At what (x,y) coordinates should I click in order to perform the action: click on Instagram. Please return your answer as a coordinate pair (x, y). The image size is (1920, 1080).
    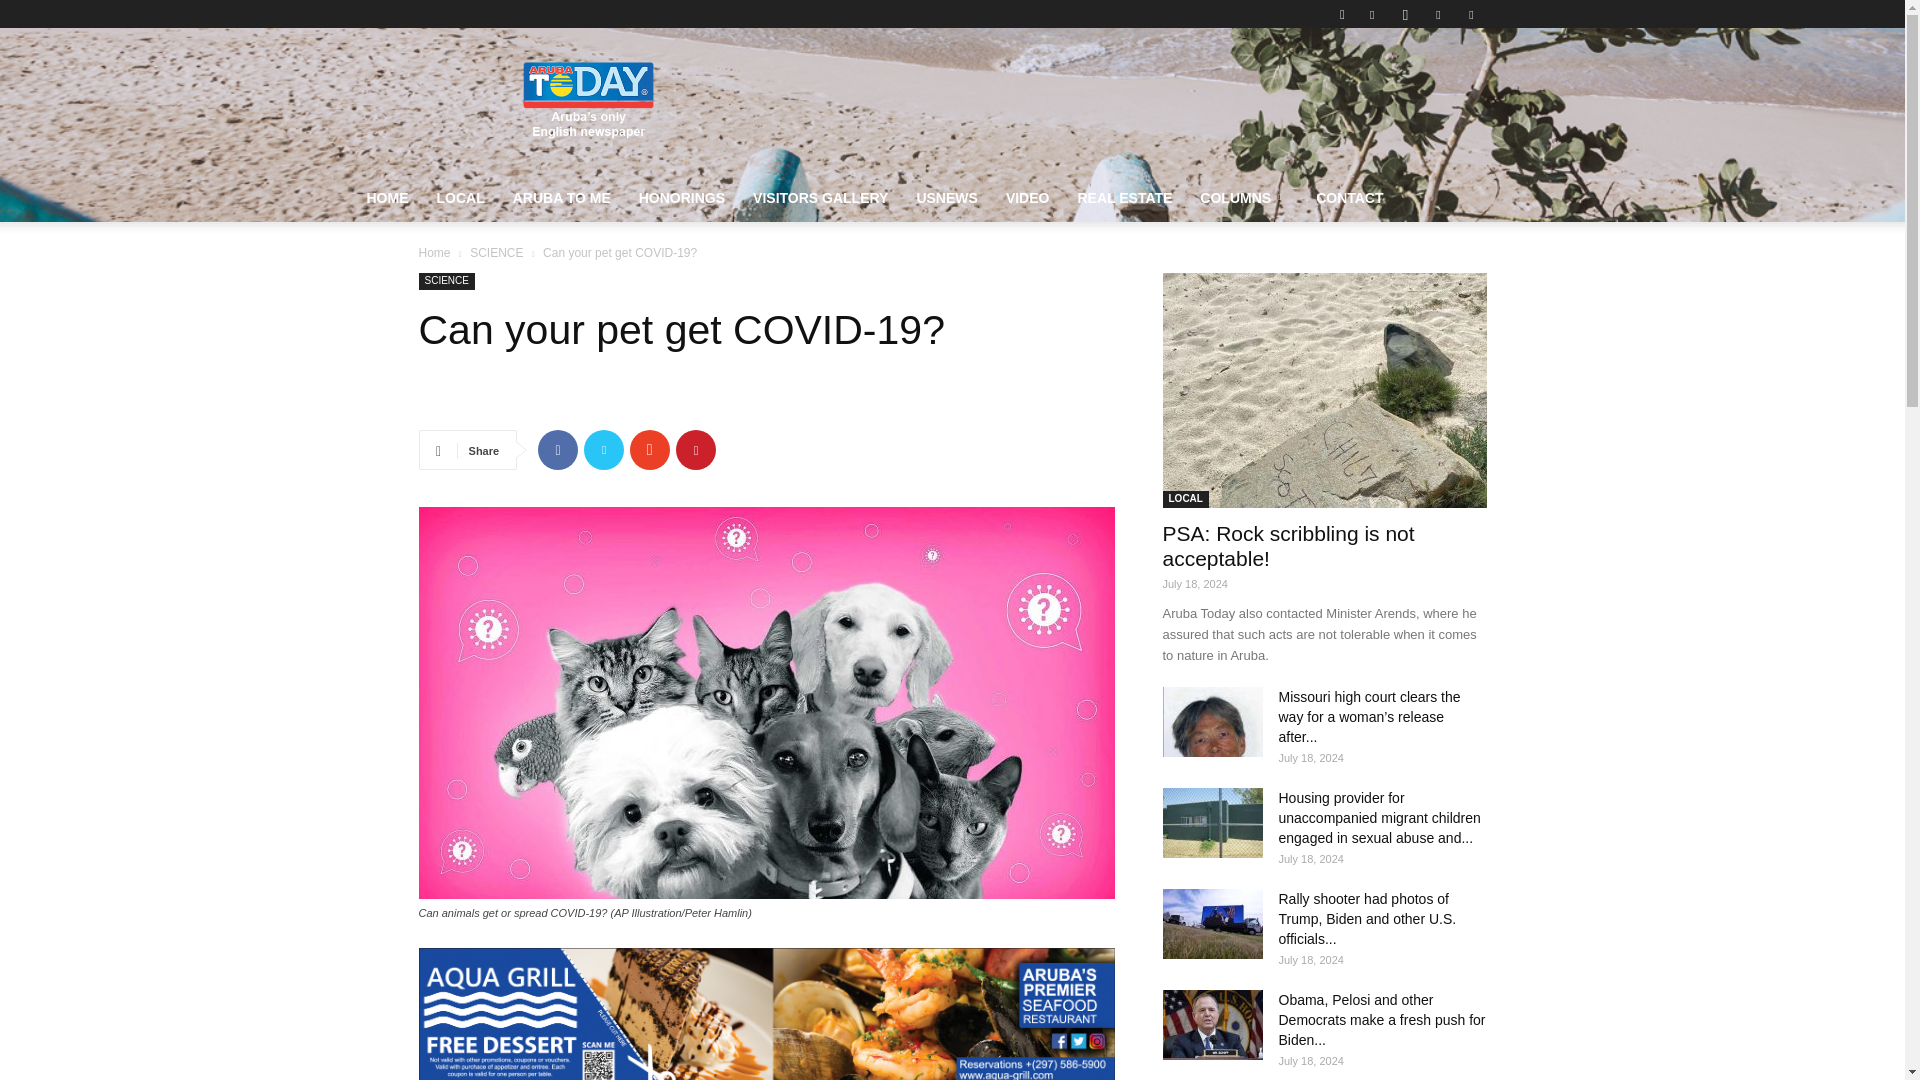
    Looking at the image, I should click on (1405, 14).